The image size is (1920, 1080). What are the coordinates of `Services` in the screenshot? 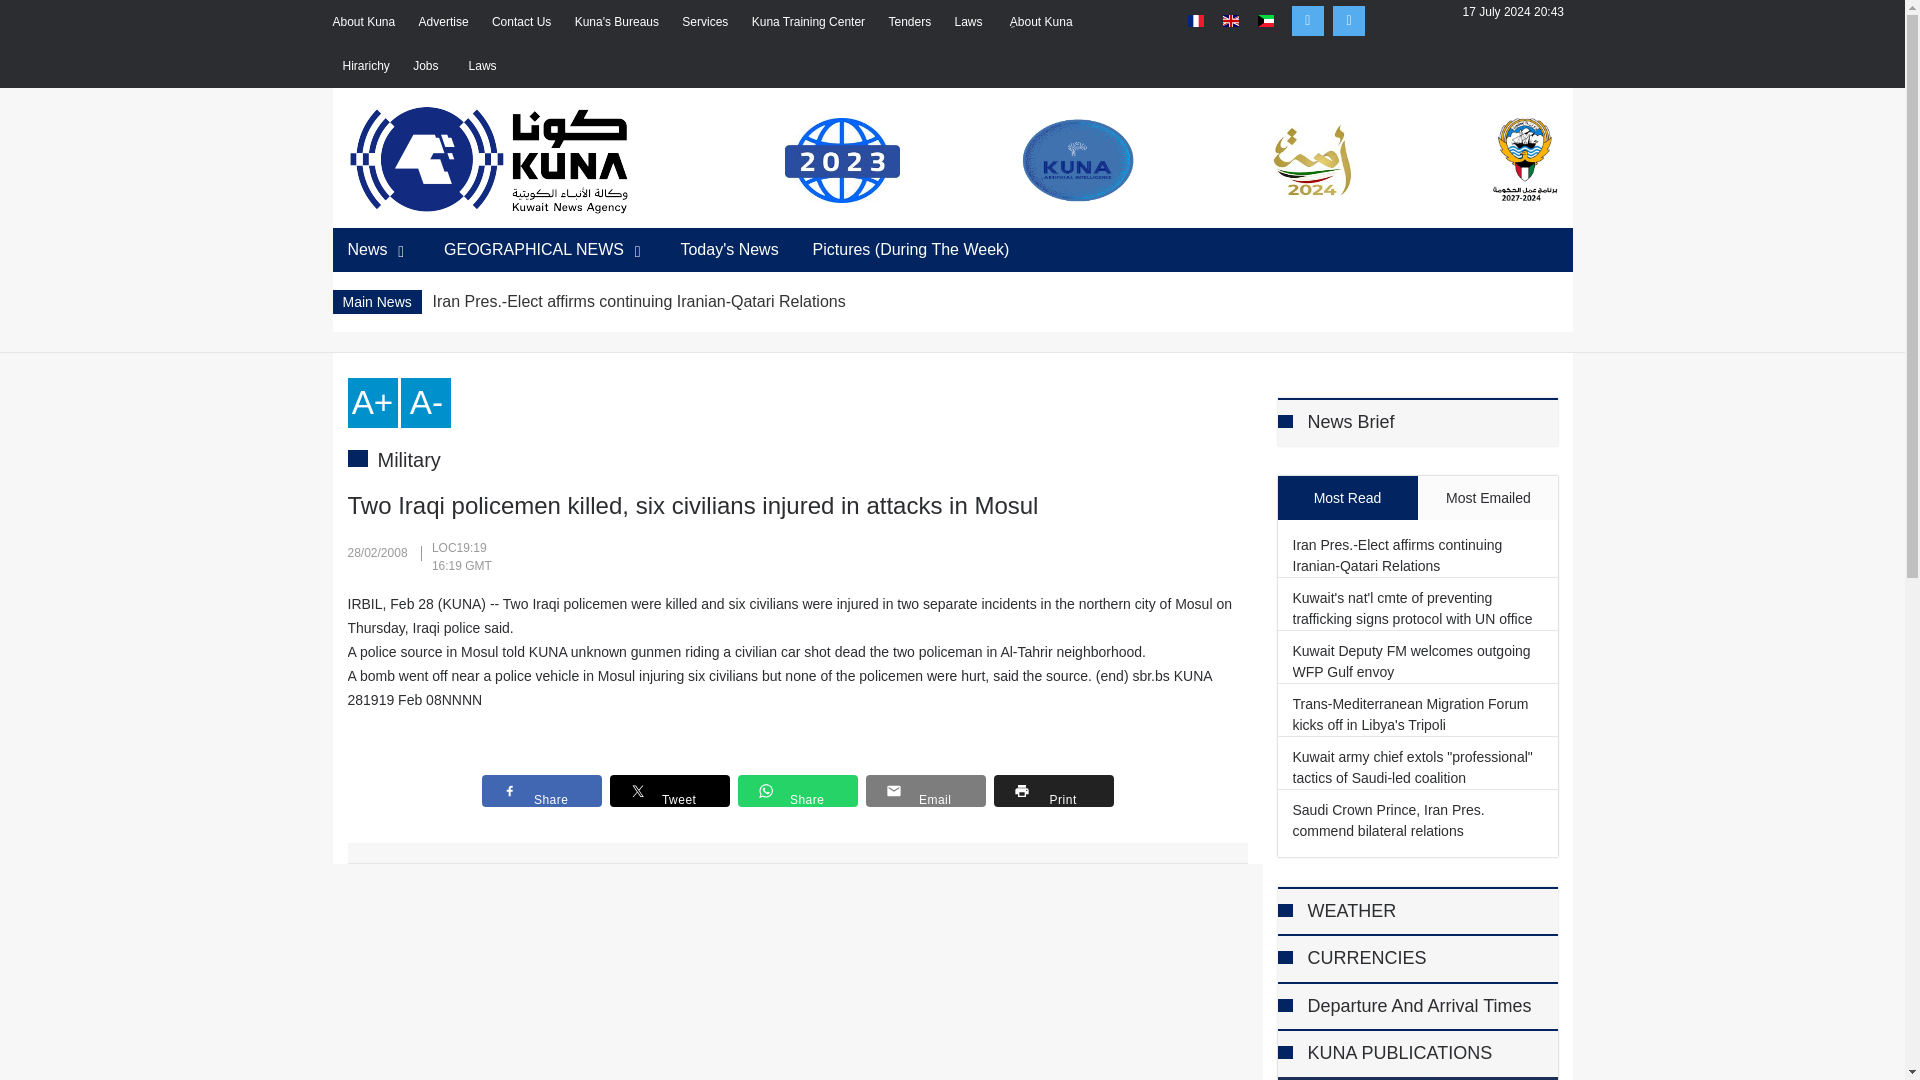 It's located at (704, 21).